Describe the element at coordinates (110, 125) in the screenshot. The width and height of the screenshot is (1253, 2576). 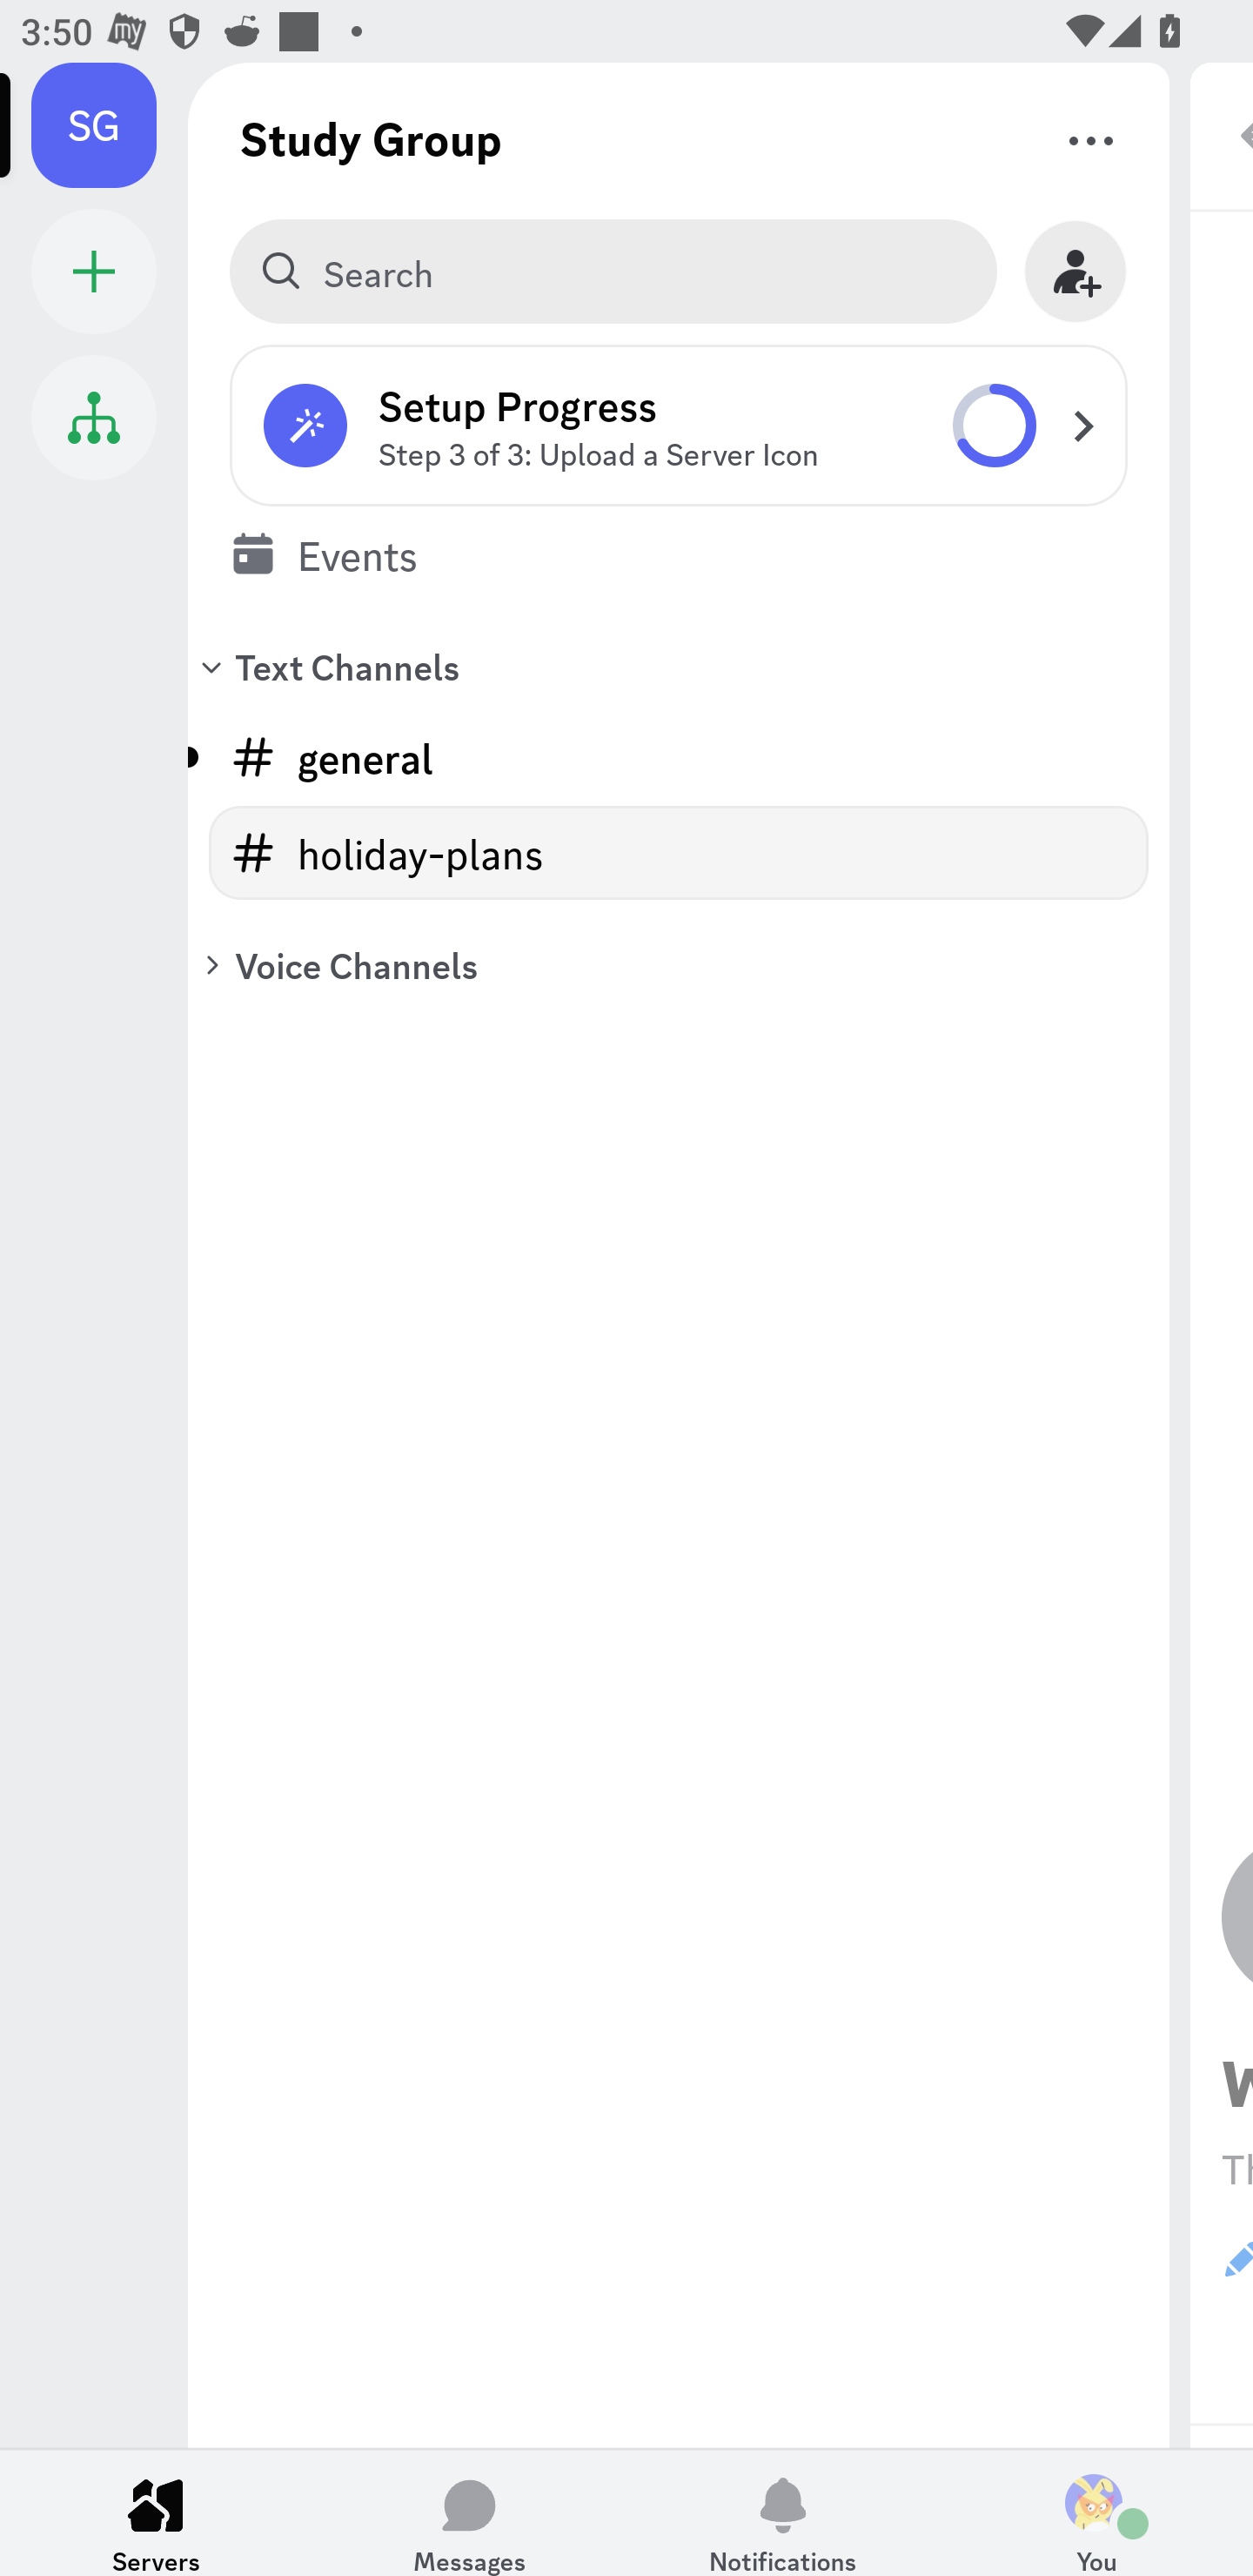
I see `  Study Group SG` at that location.